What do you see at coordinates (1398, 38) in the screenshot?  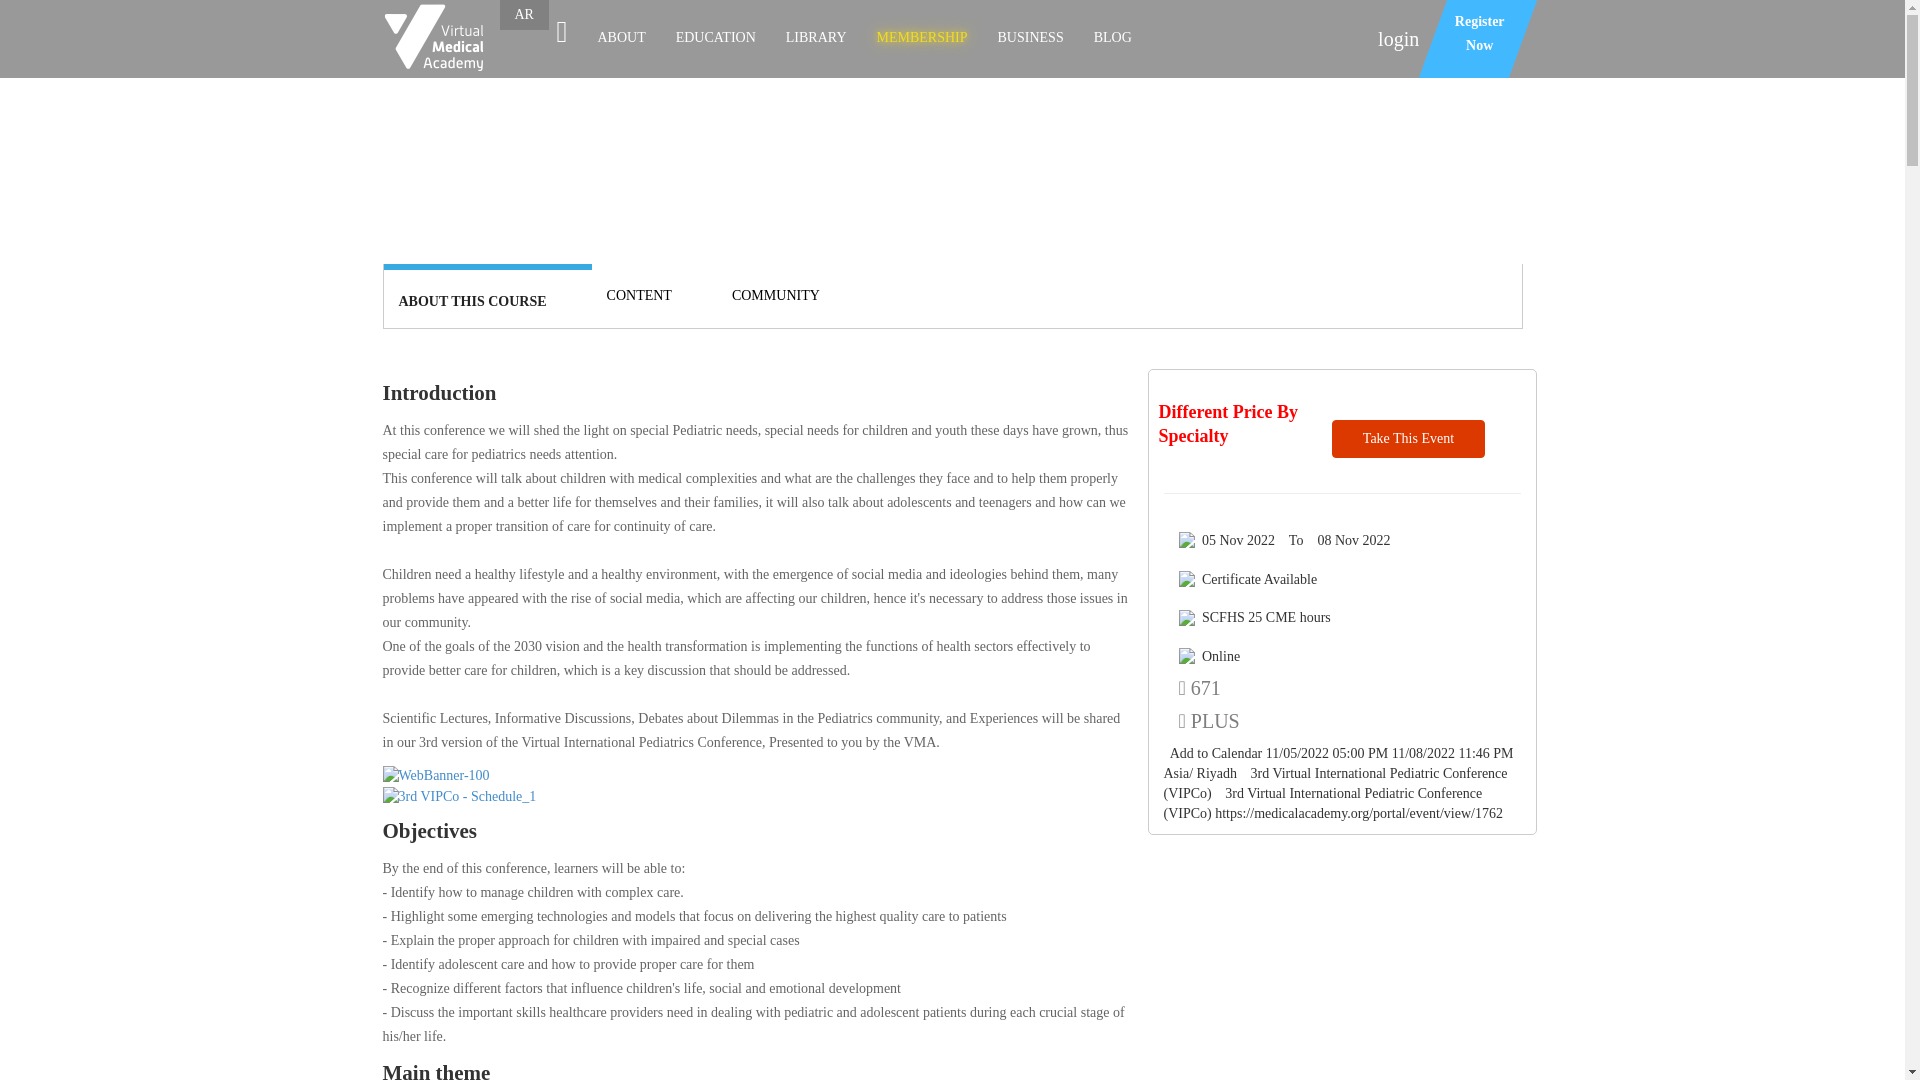 I see `login` at bounding box center [1398, 38].